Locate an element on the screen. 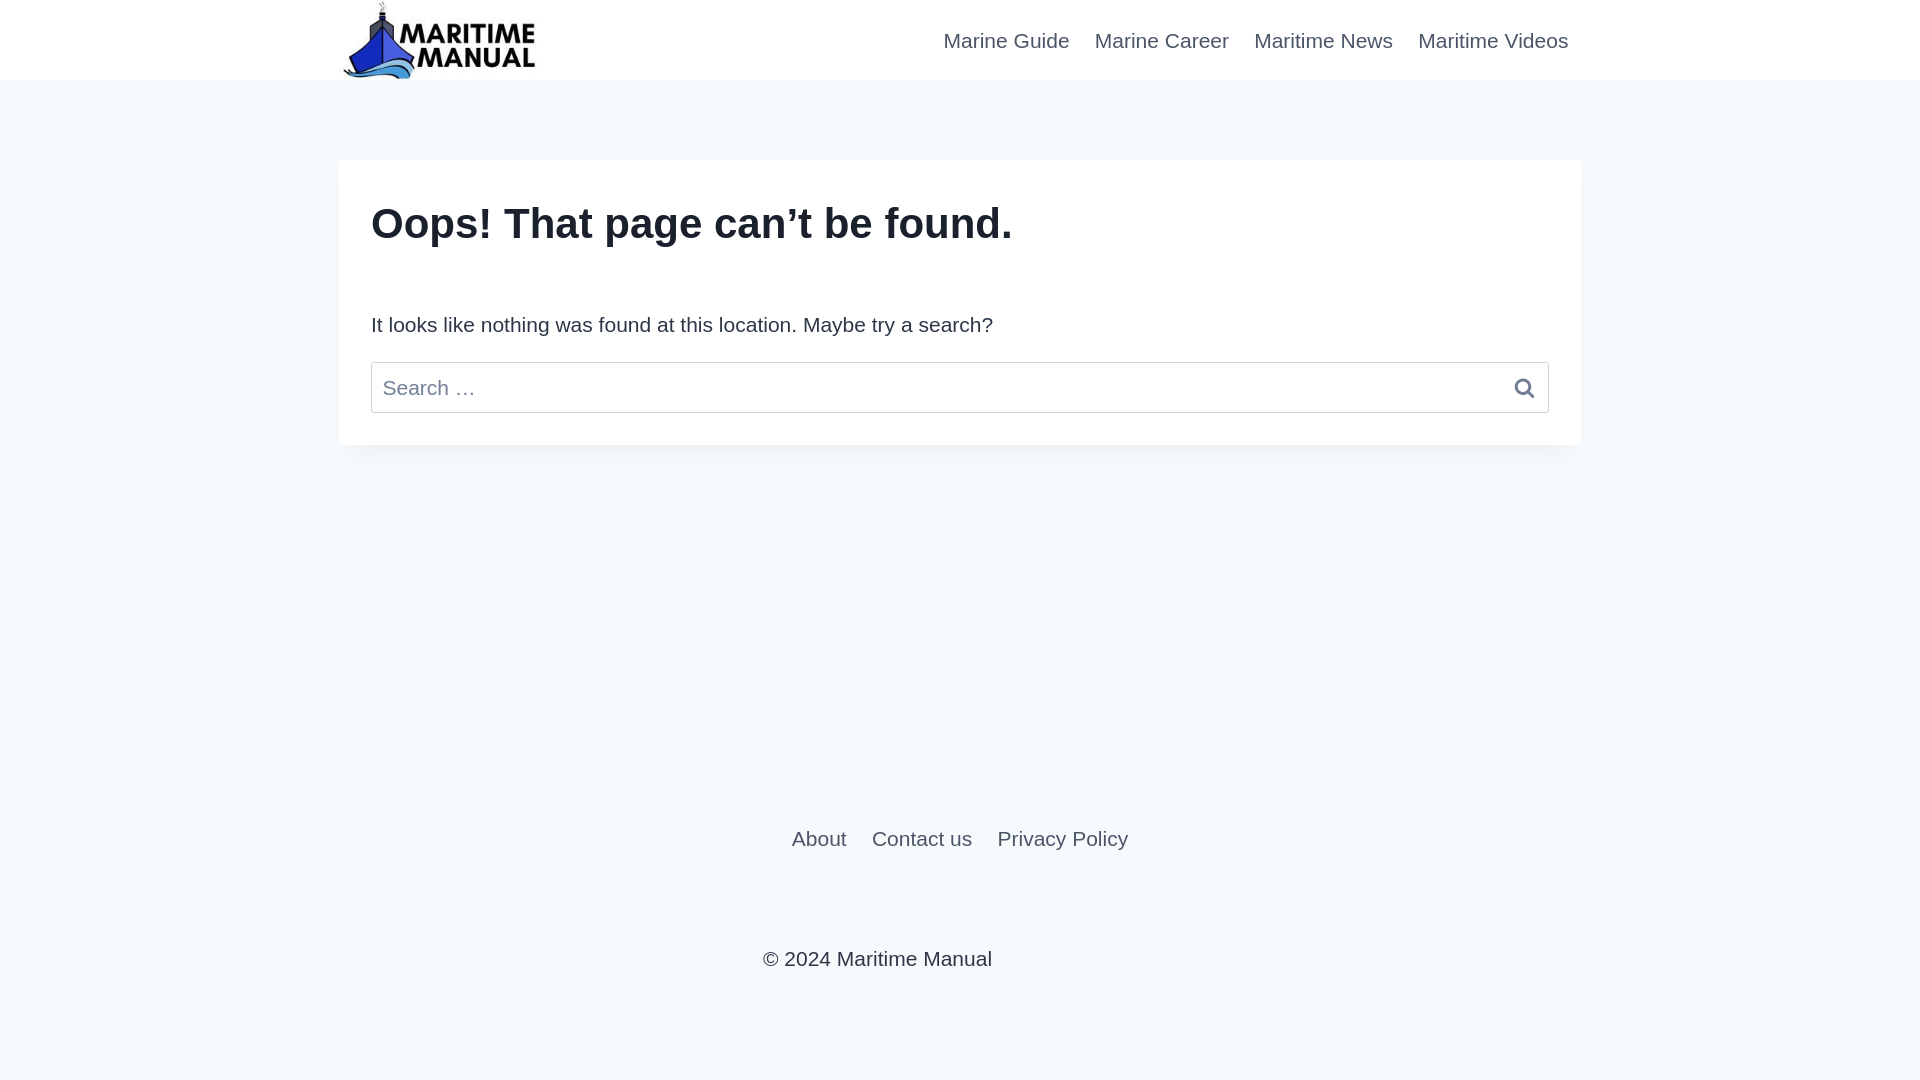 The image size is (1920, 1080). Maritime Videos is located at coordinates (1492, 40).